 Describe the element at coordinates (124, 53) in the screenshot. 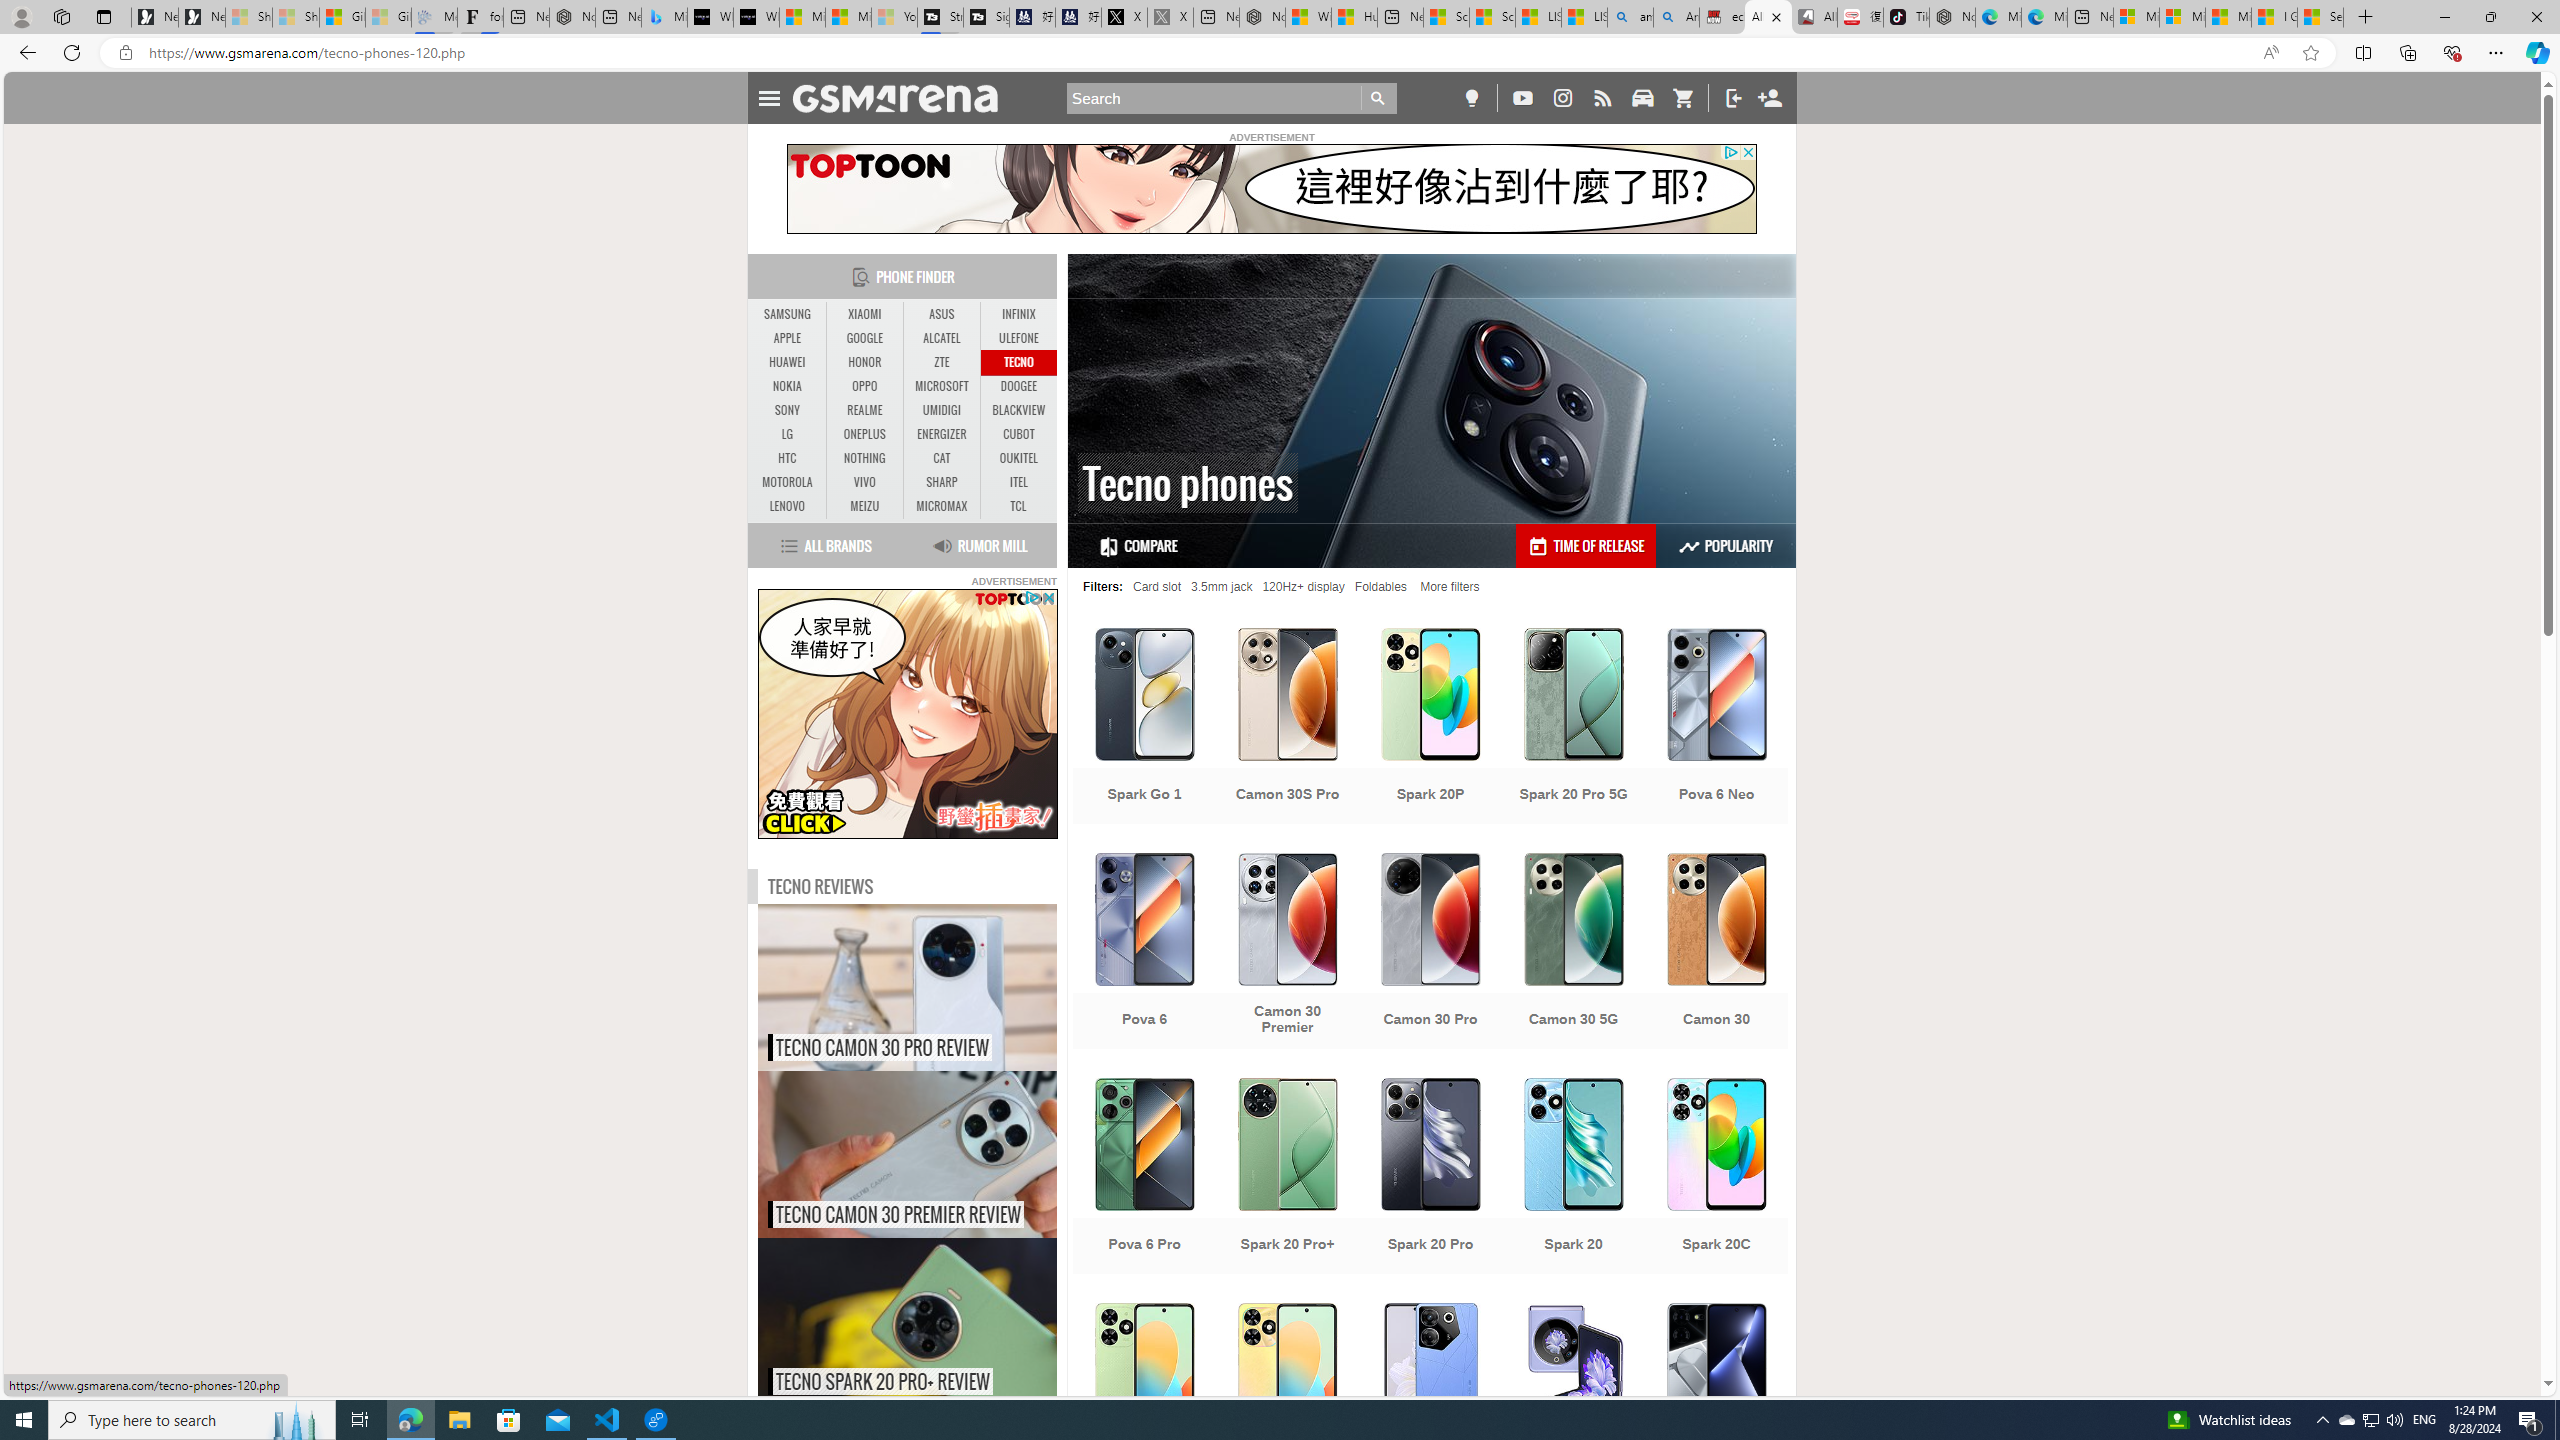

I see `View site information` at that location.